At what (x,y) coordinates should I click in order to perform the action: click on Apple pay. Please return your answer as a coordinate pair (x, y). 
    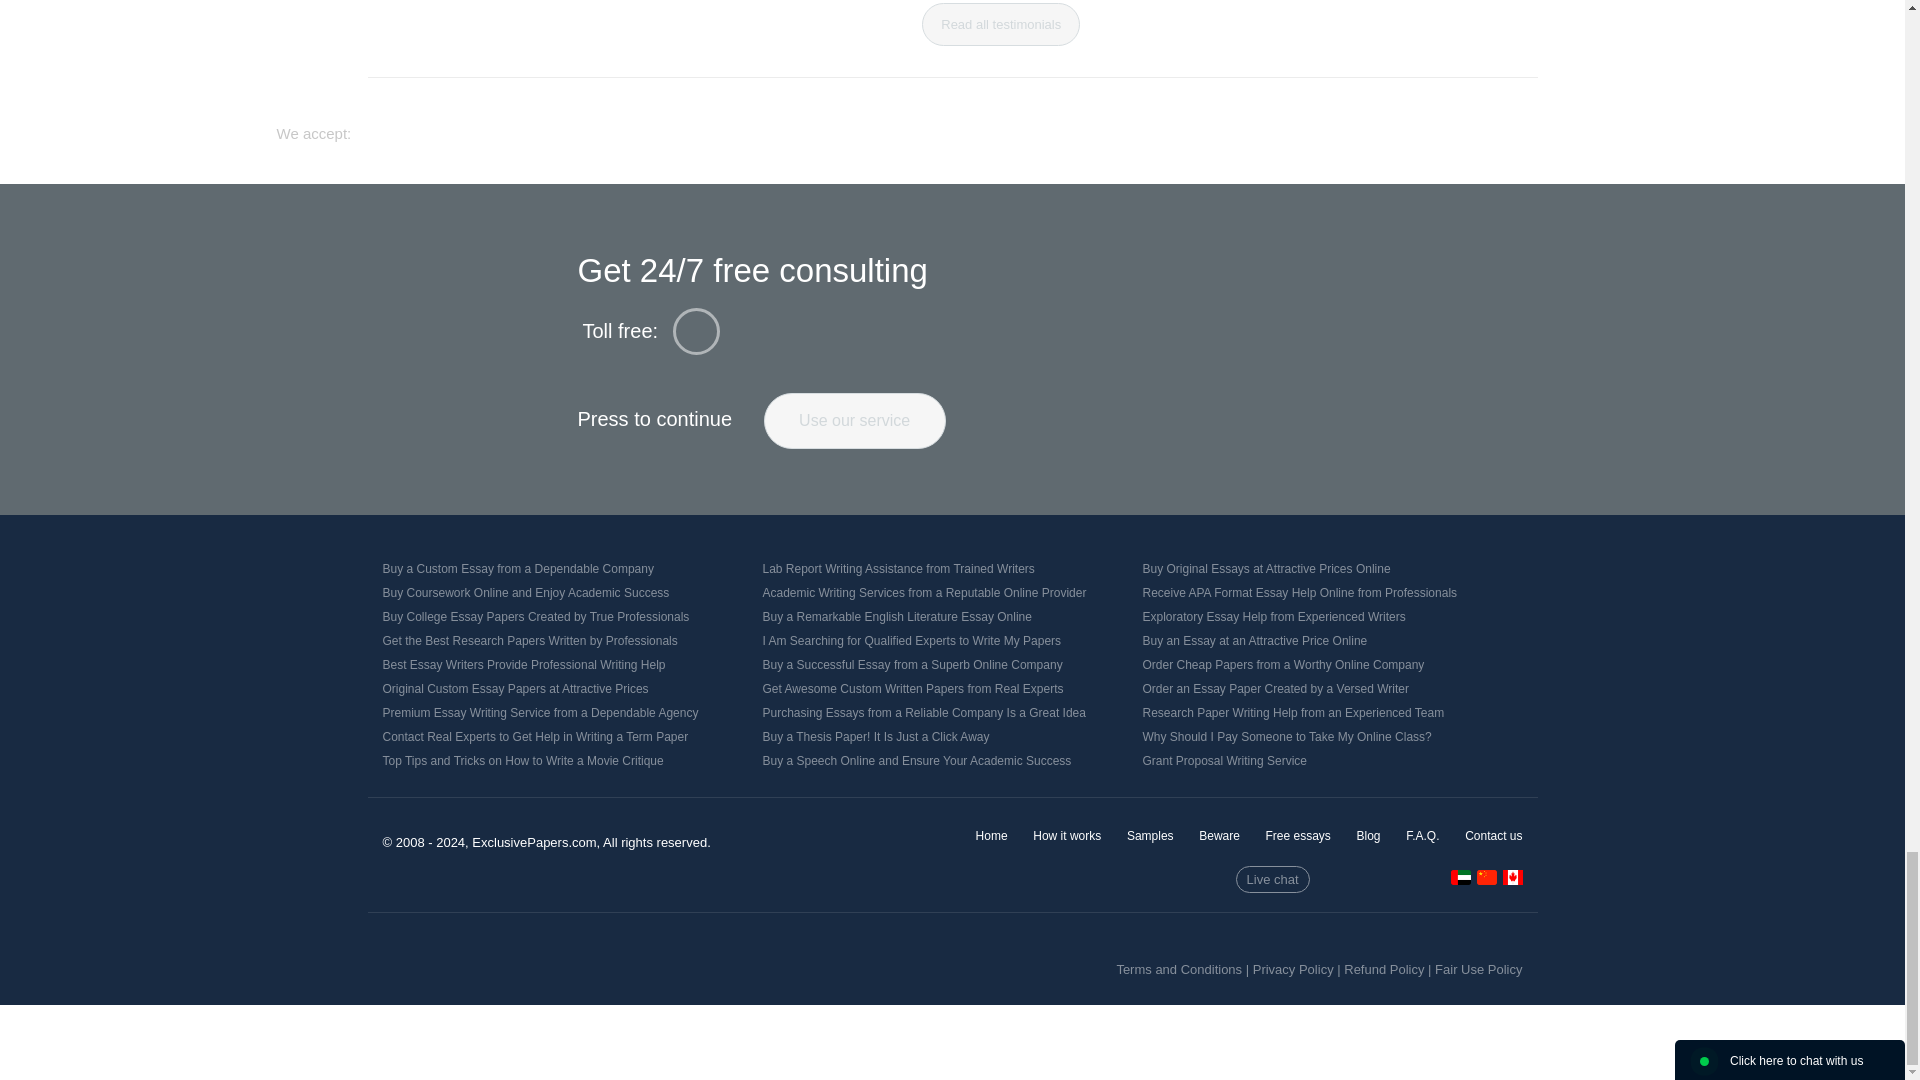
    Looking at the image, I should click on (1110, 125).